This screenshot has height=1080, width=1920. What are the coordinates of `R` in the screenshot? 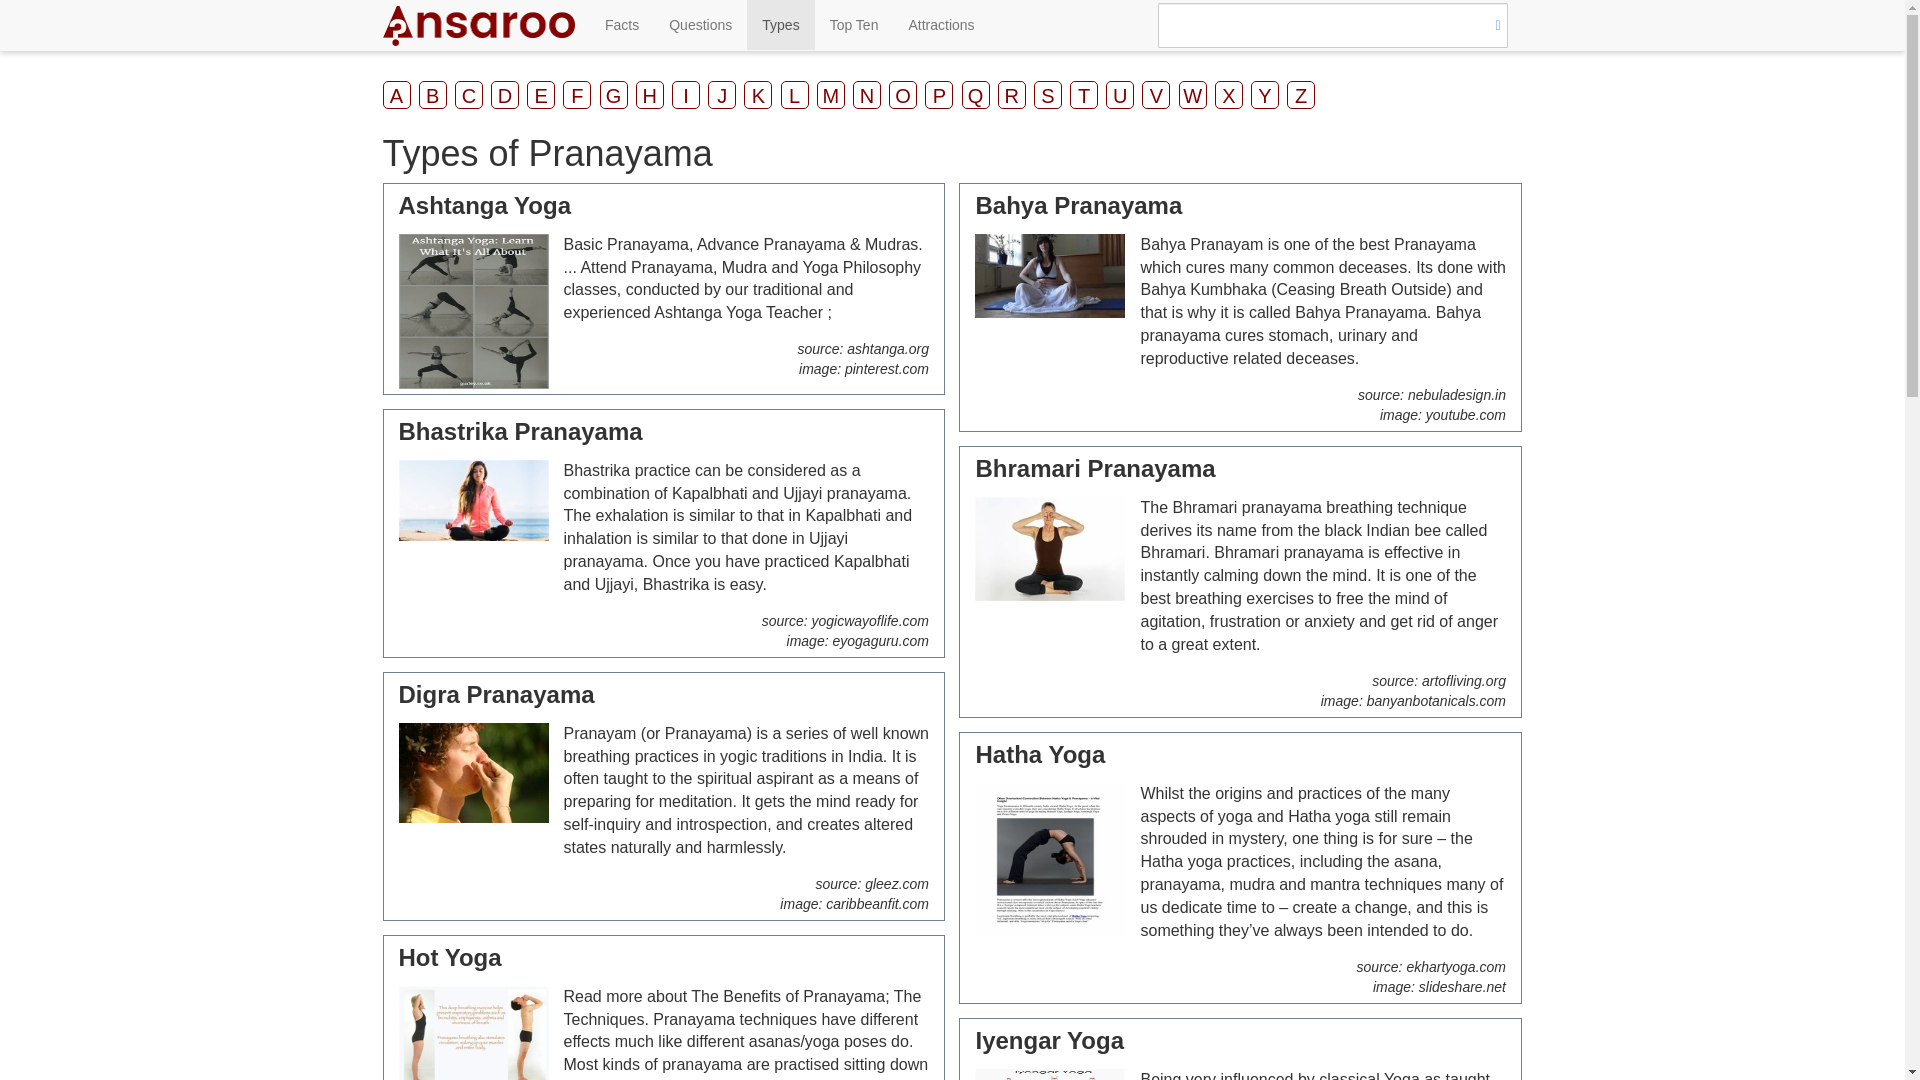 It's located at (1012, 95).